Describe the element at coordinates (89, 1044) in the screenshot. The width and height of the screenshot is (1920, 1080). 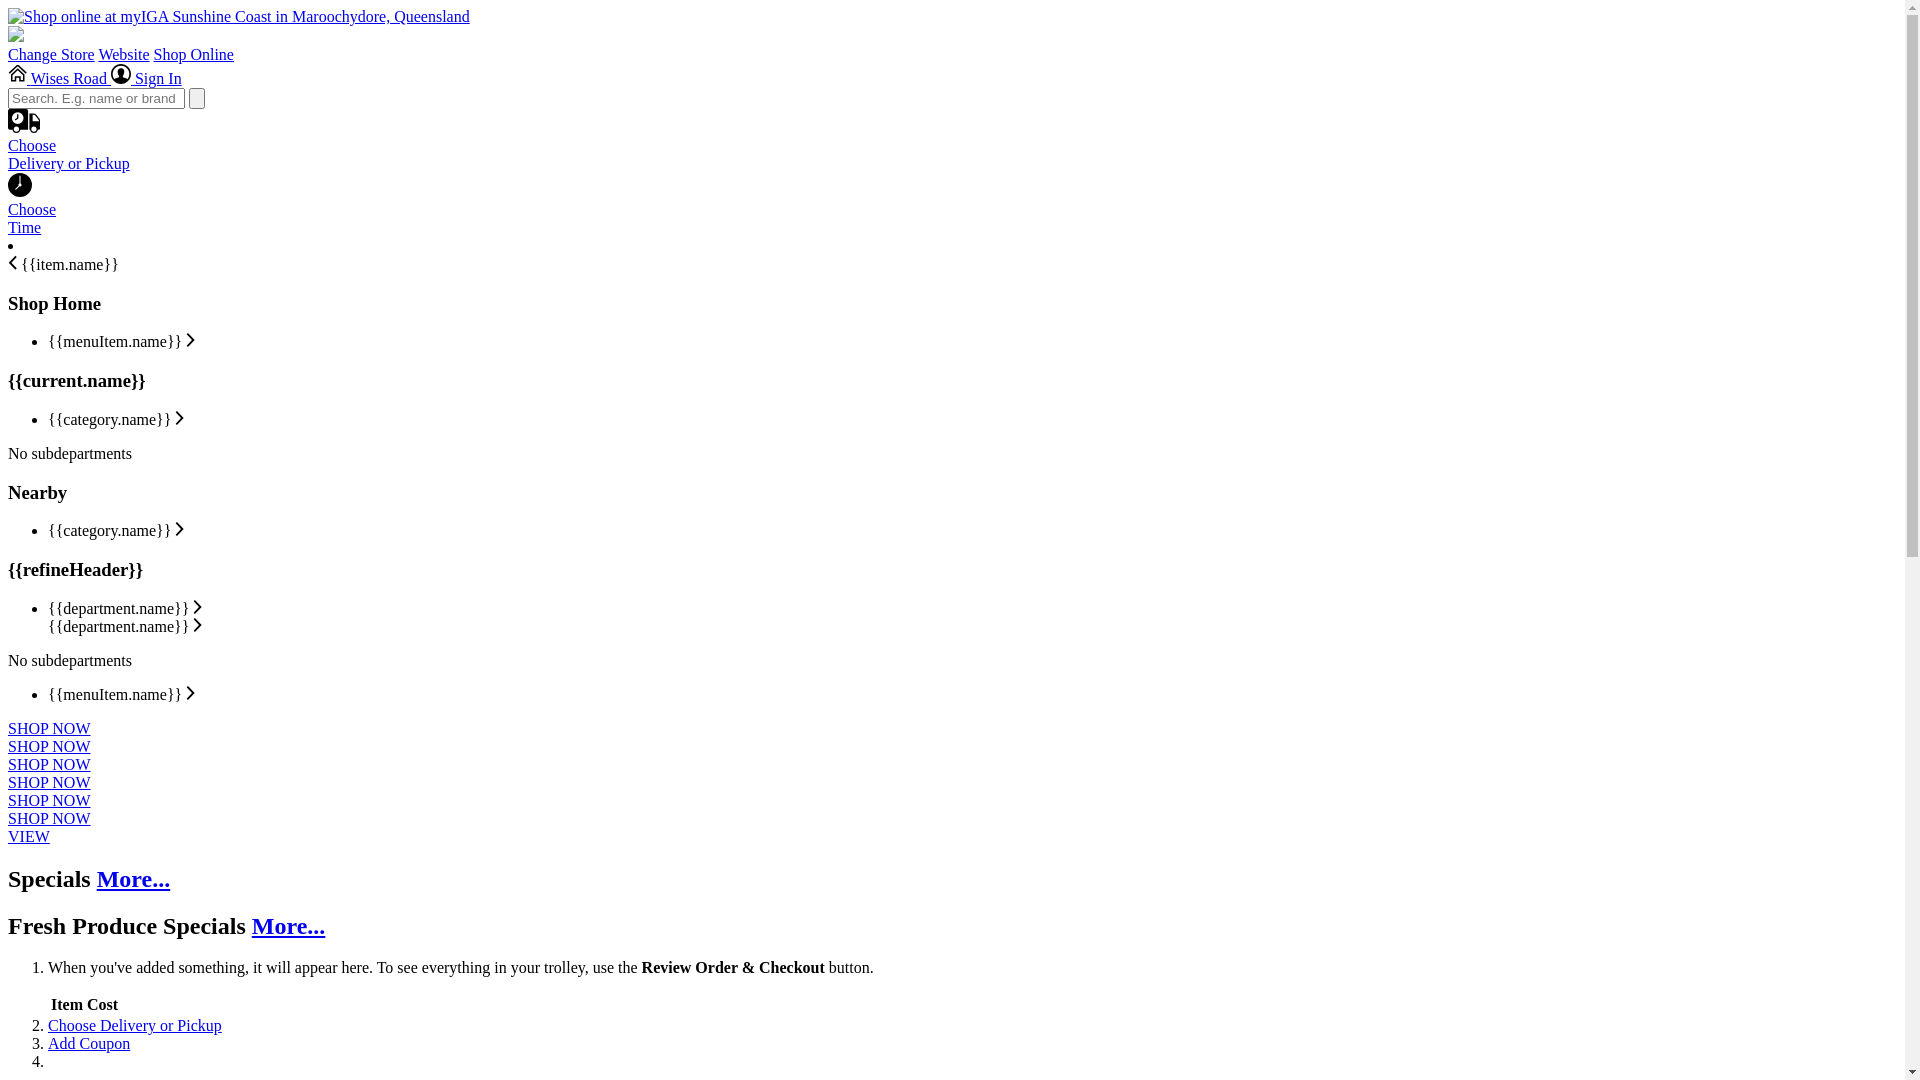
I see `Add Coupon` at that location.